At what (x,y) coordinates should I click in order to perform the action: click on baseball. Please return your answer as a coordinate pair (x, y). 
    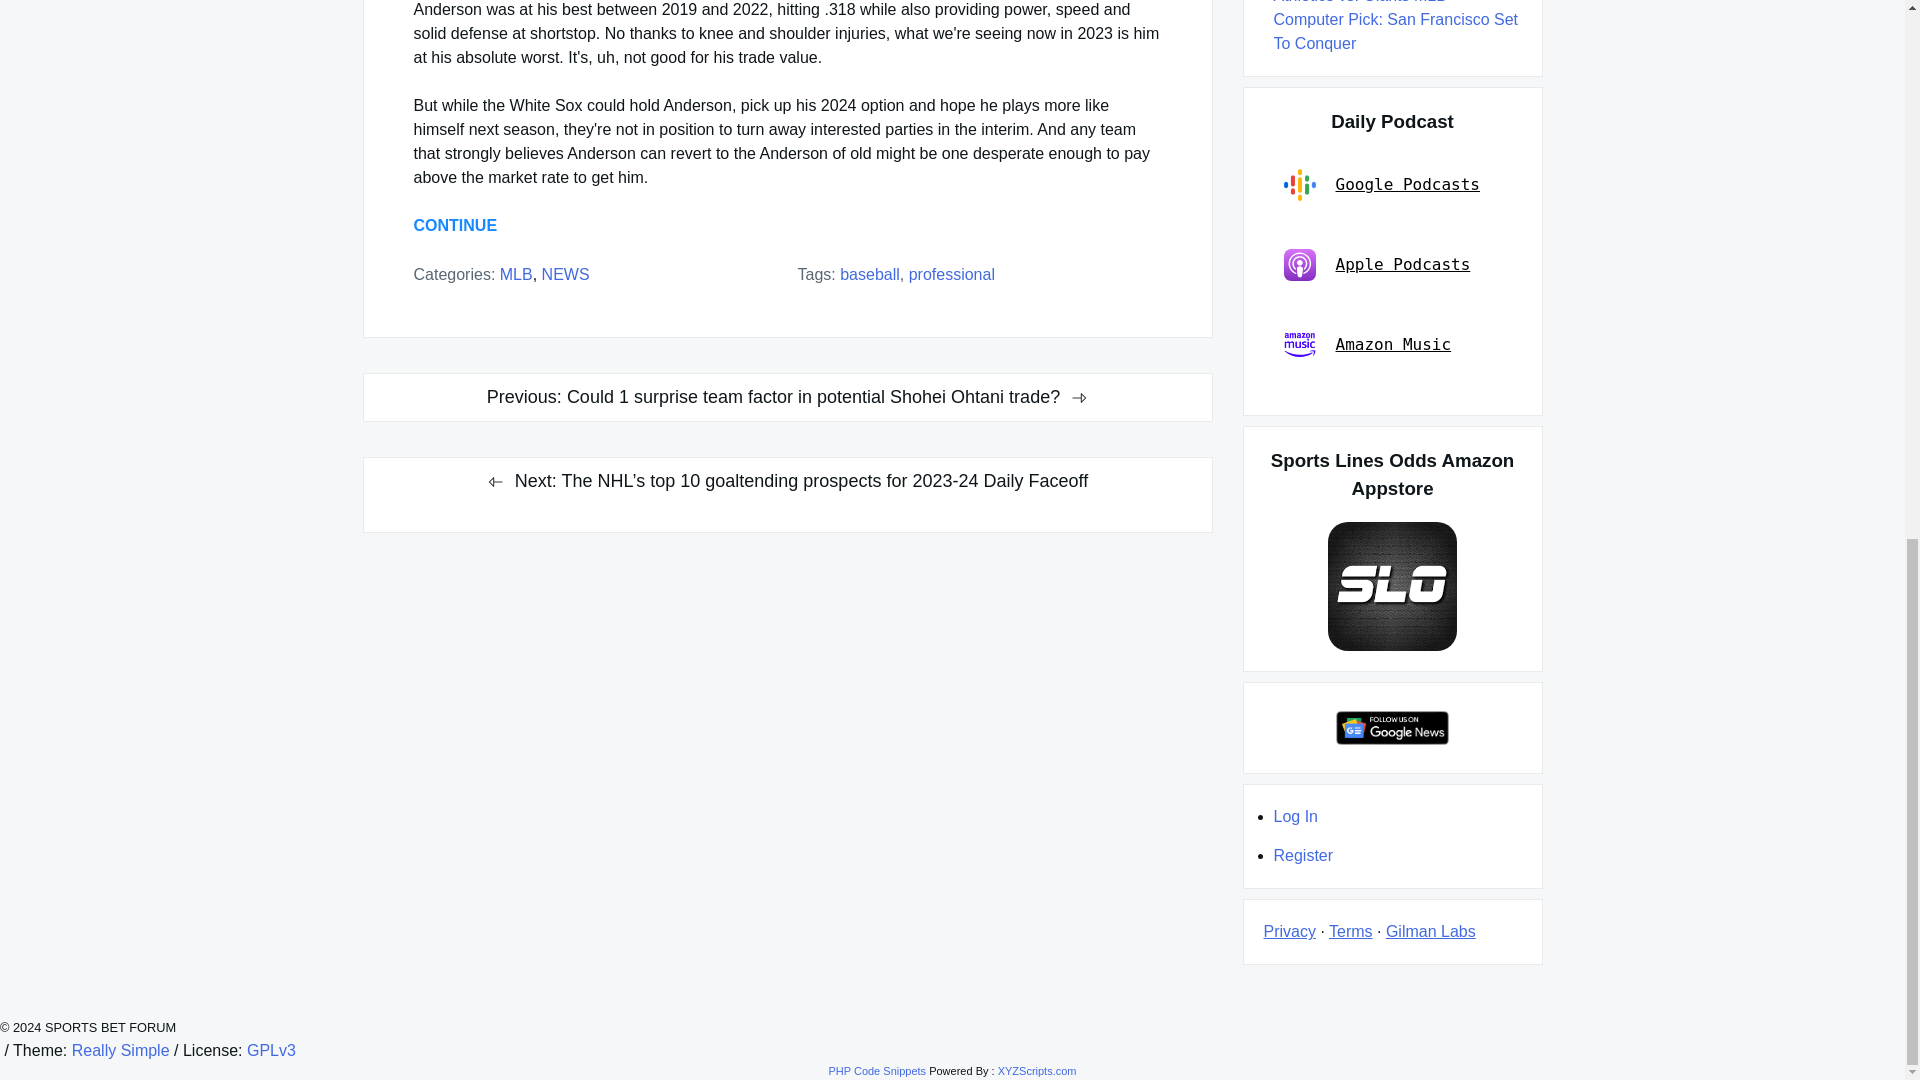
    Looking at the image, I should click on (870, 274).